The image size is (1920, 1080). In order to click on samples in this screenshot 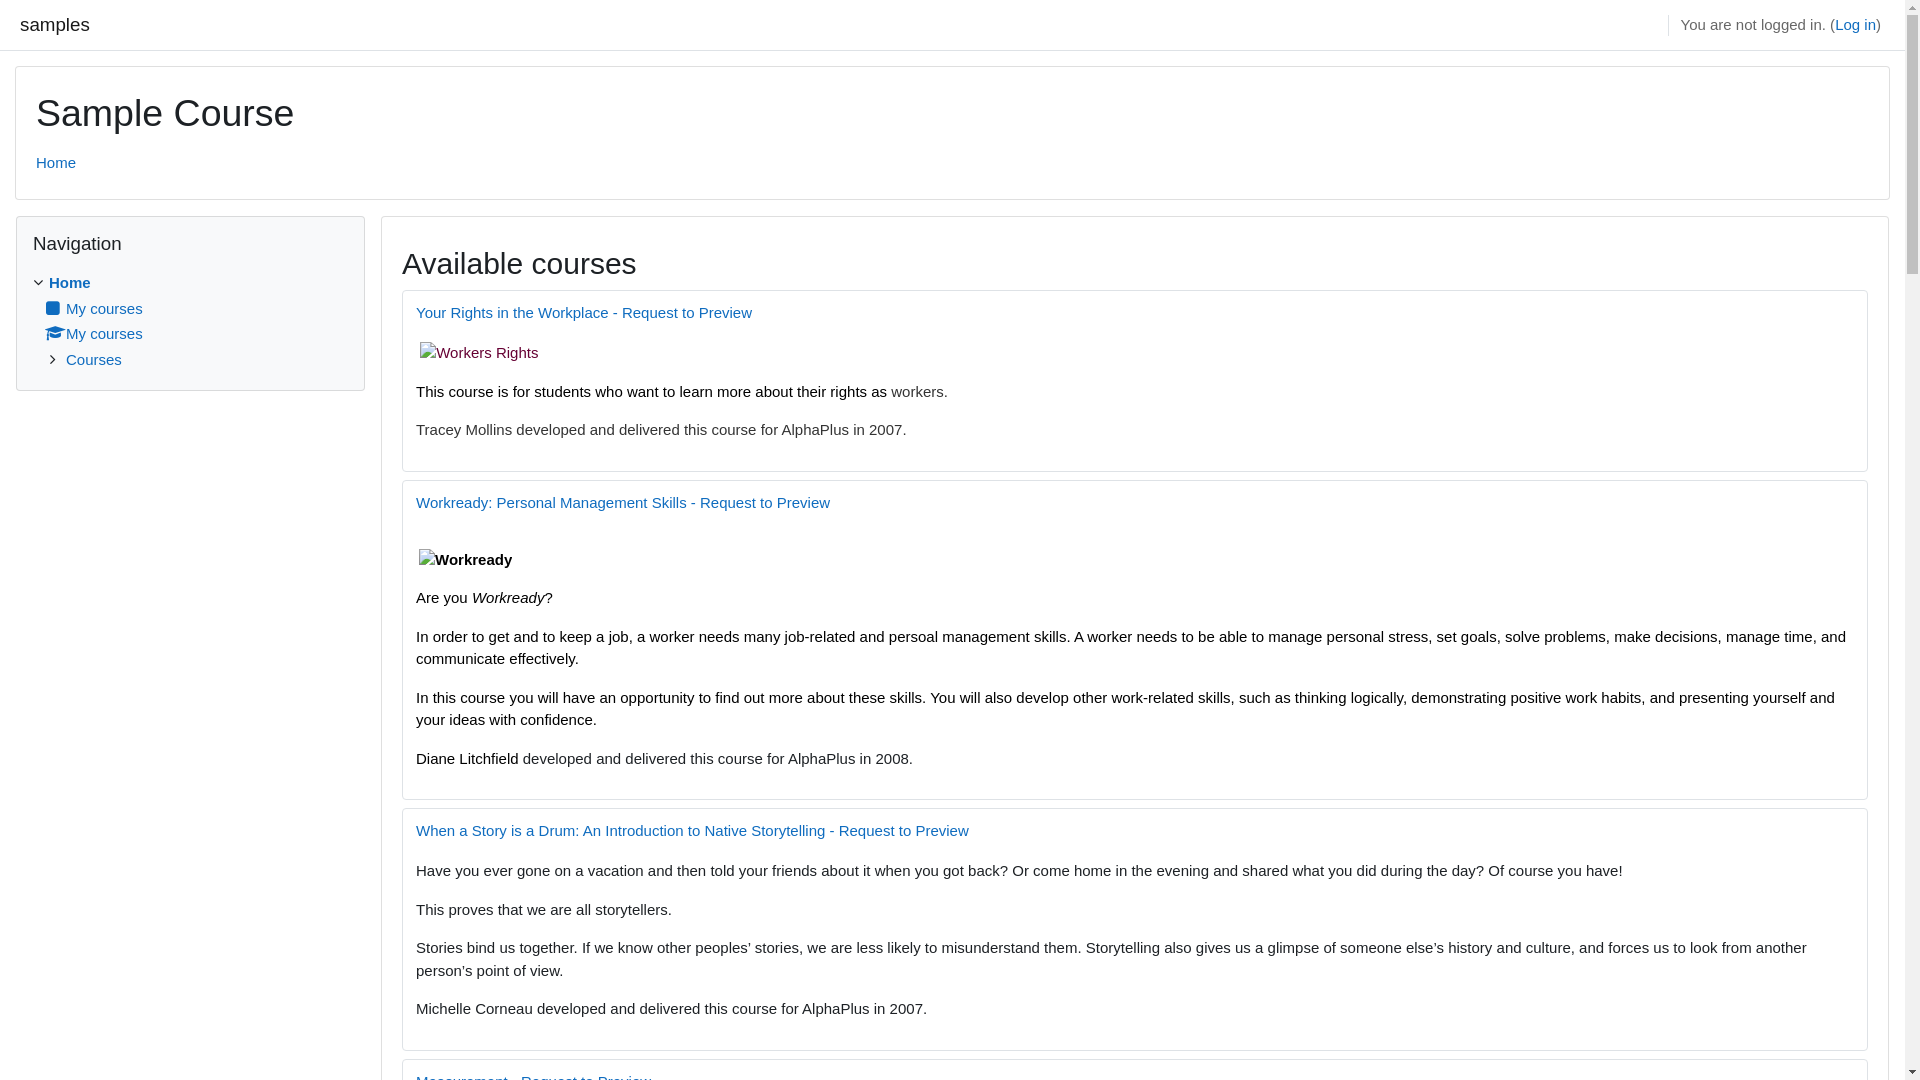, I will do `click(55, 25)`.